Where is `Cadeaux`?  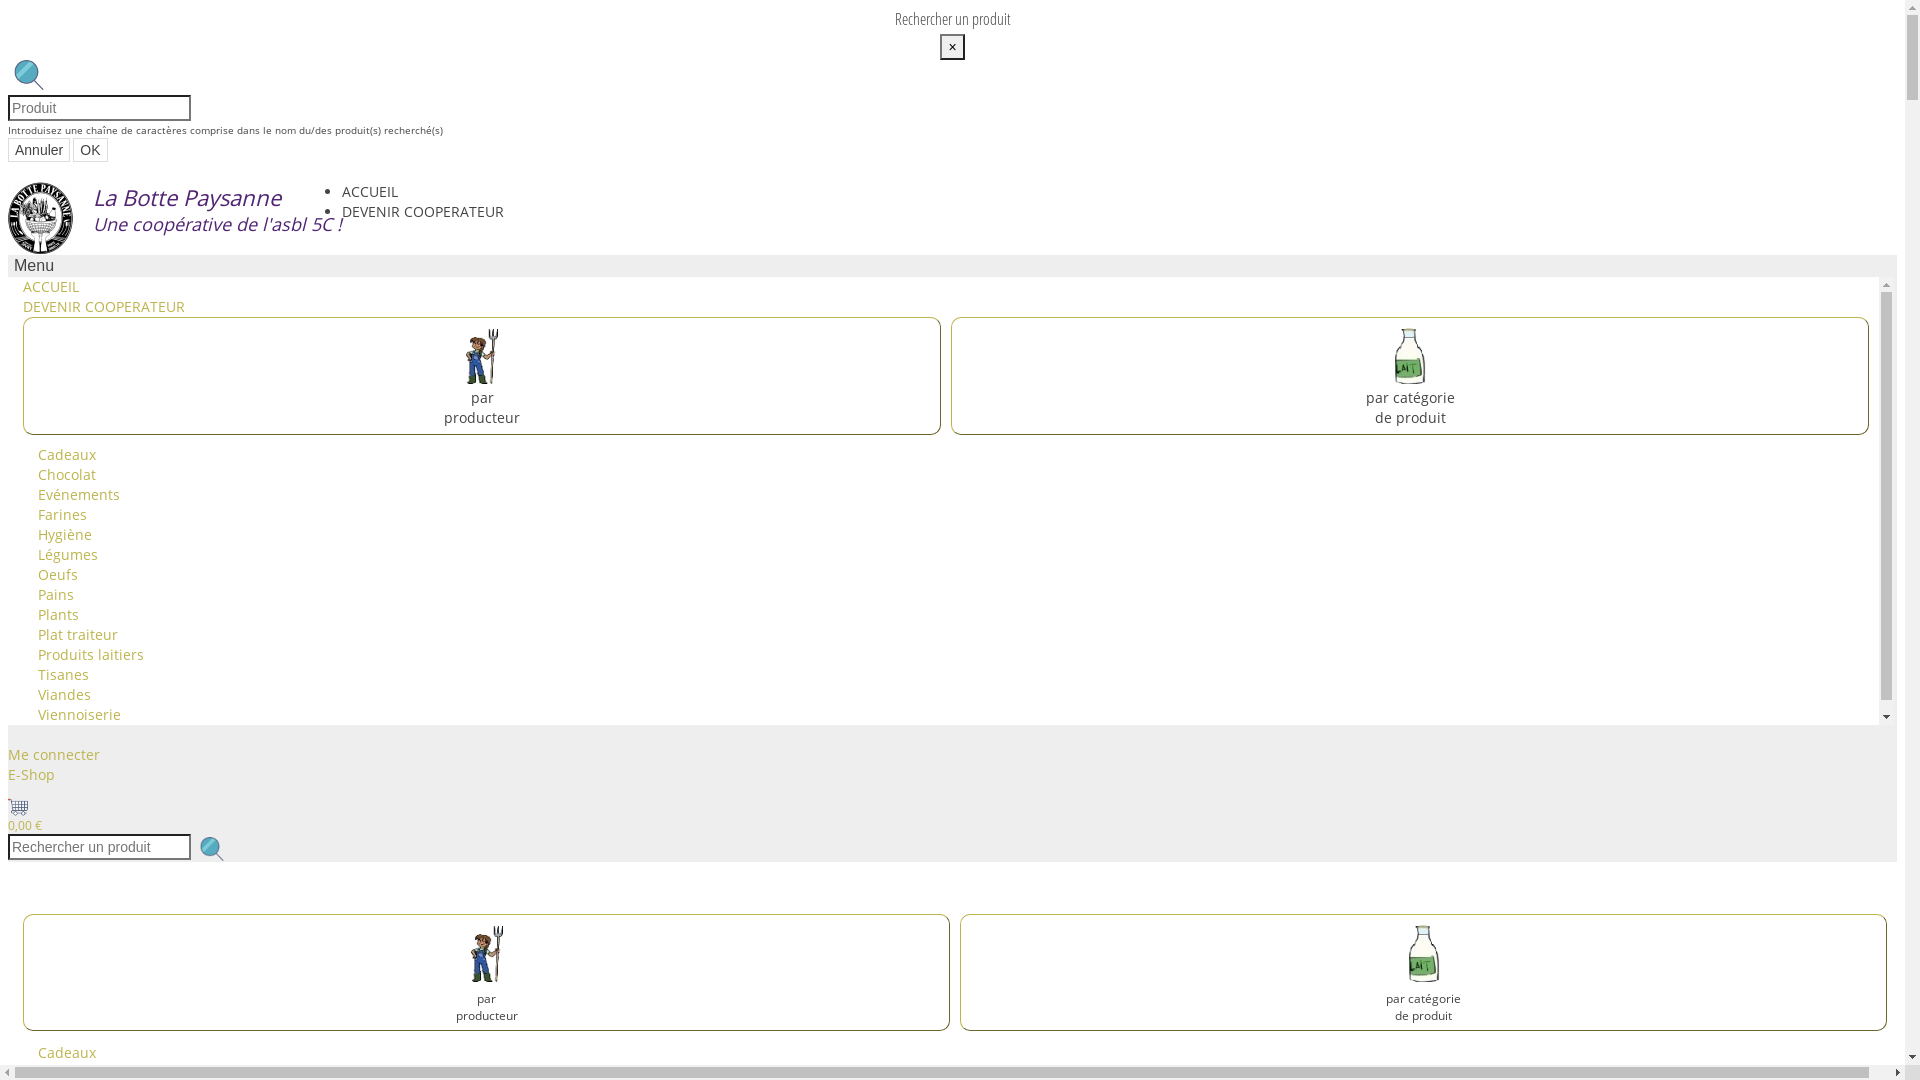
Cadeaux is located at coordinates (67, 454).